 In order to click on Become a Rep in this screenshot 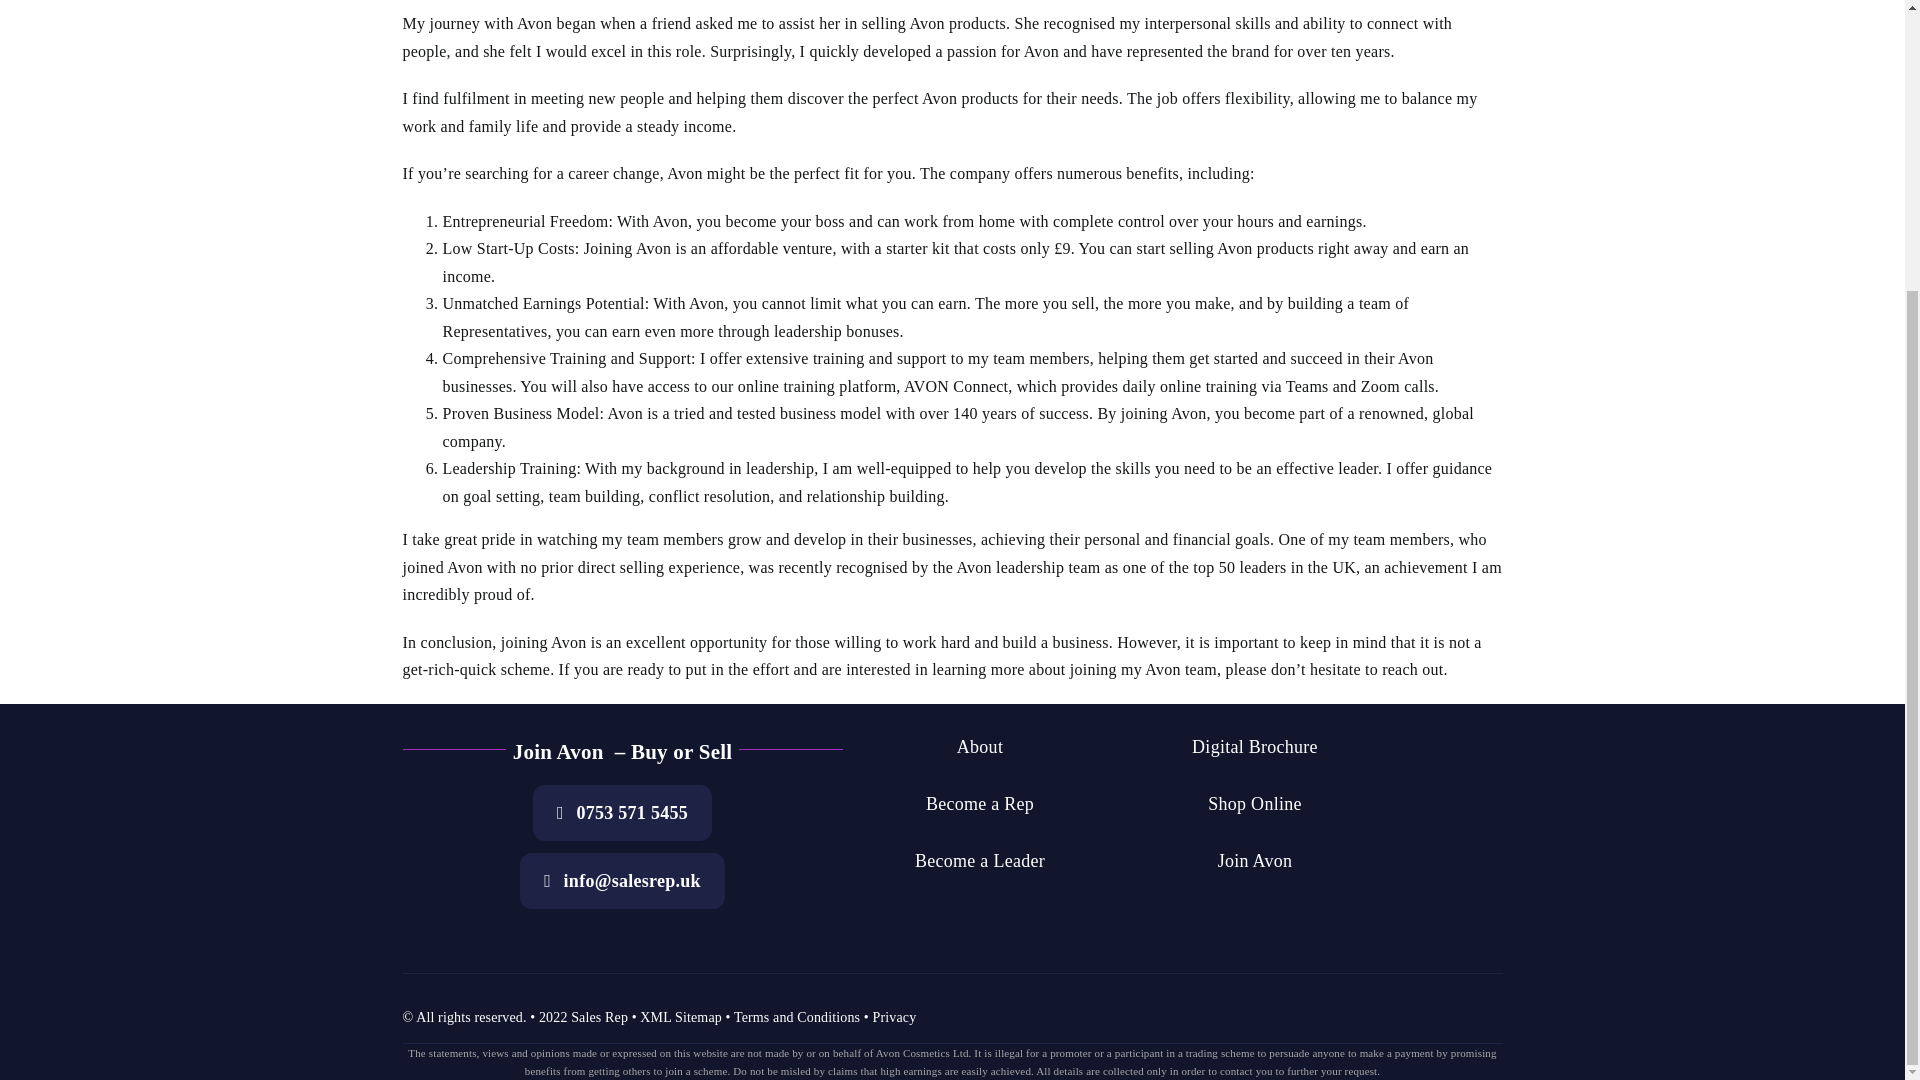, I will do `click(980, 804)`.